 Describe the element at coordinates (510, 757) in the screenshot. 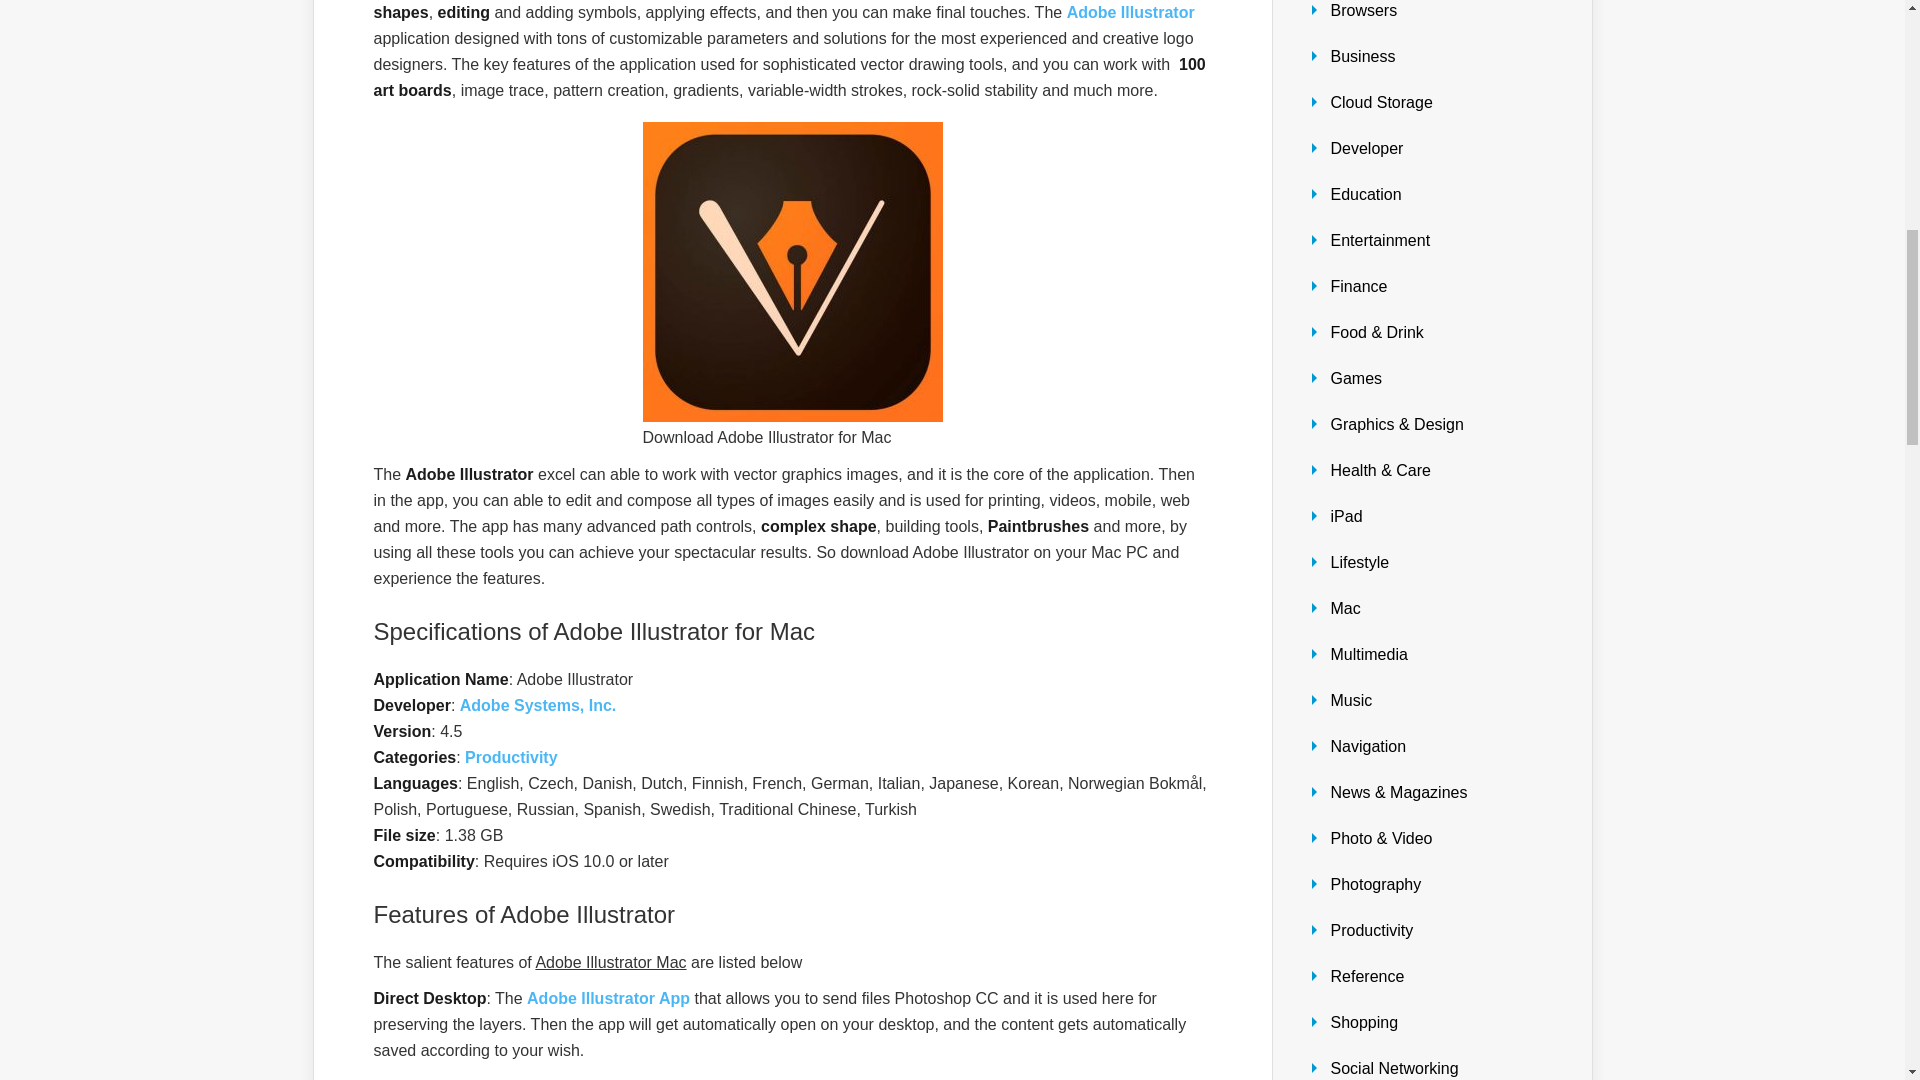

I see `Productivity` at that location.